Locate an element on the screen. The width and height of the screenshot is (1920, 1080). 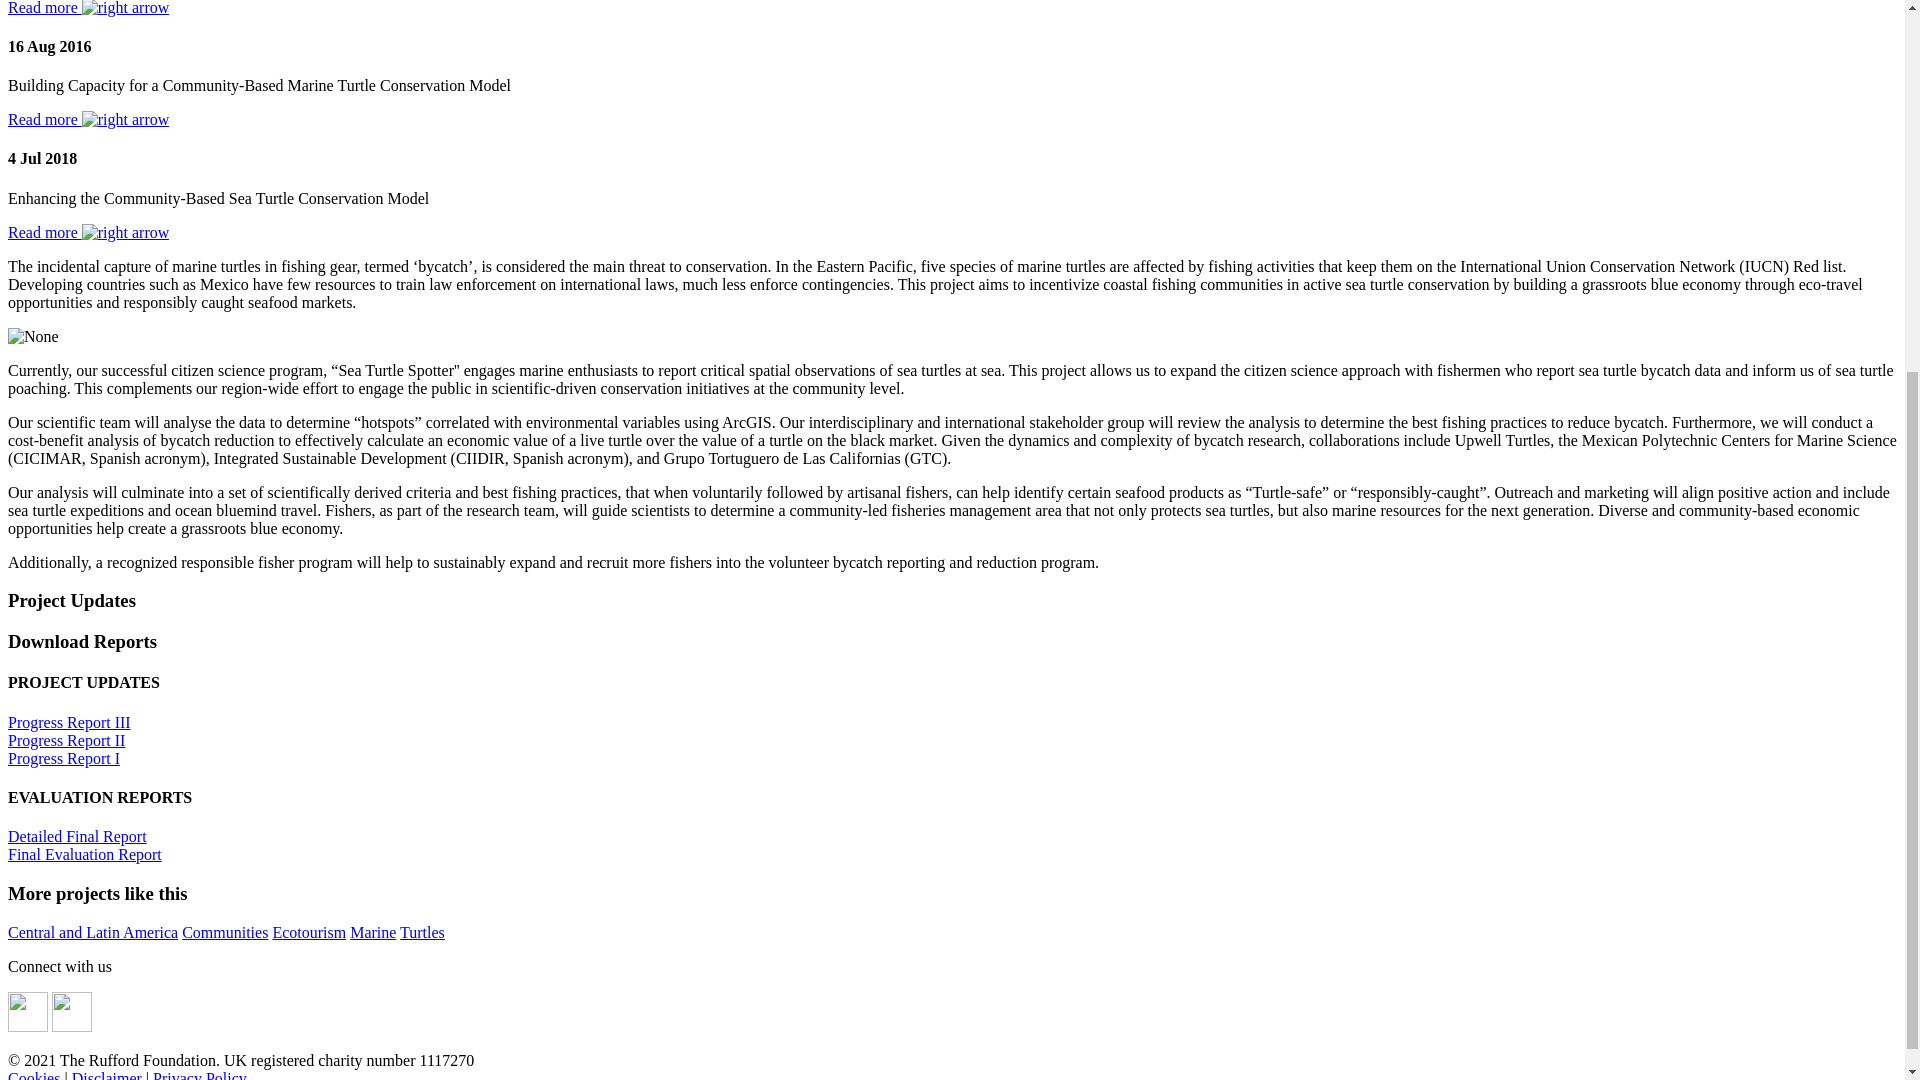
Progress Report I is located at coordinates (63, 758).